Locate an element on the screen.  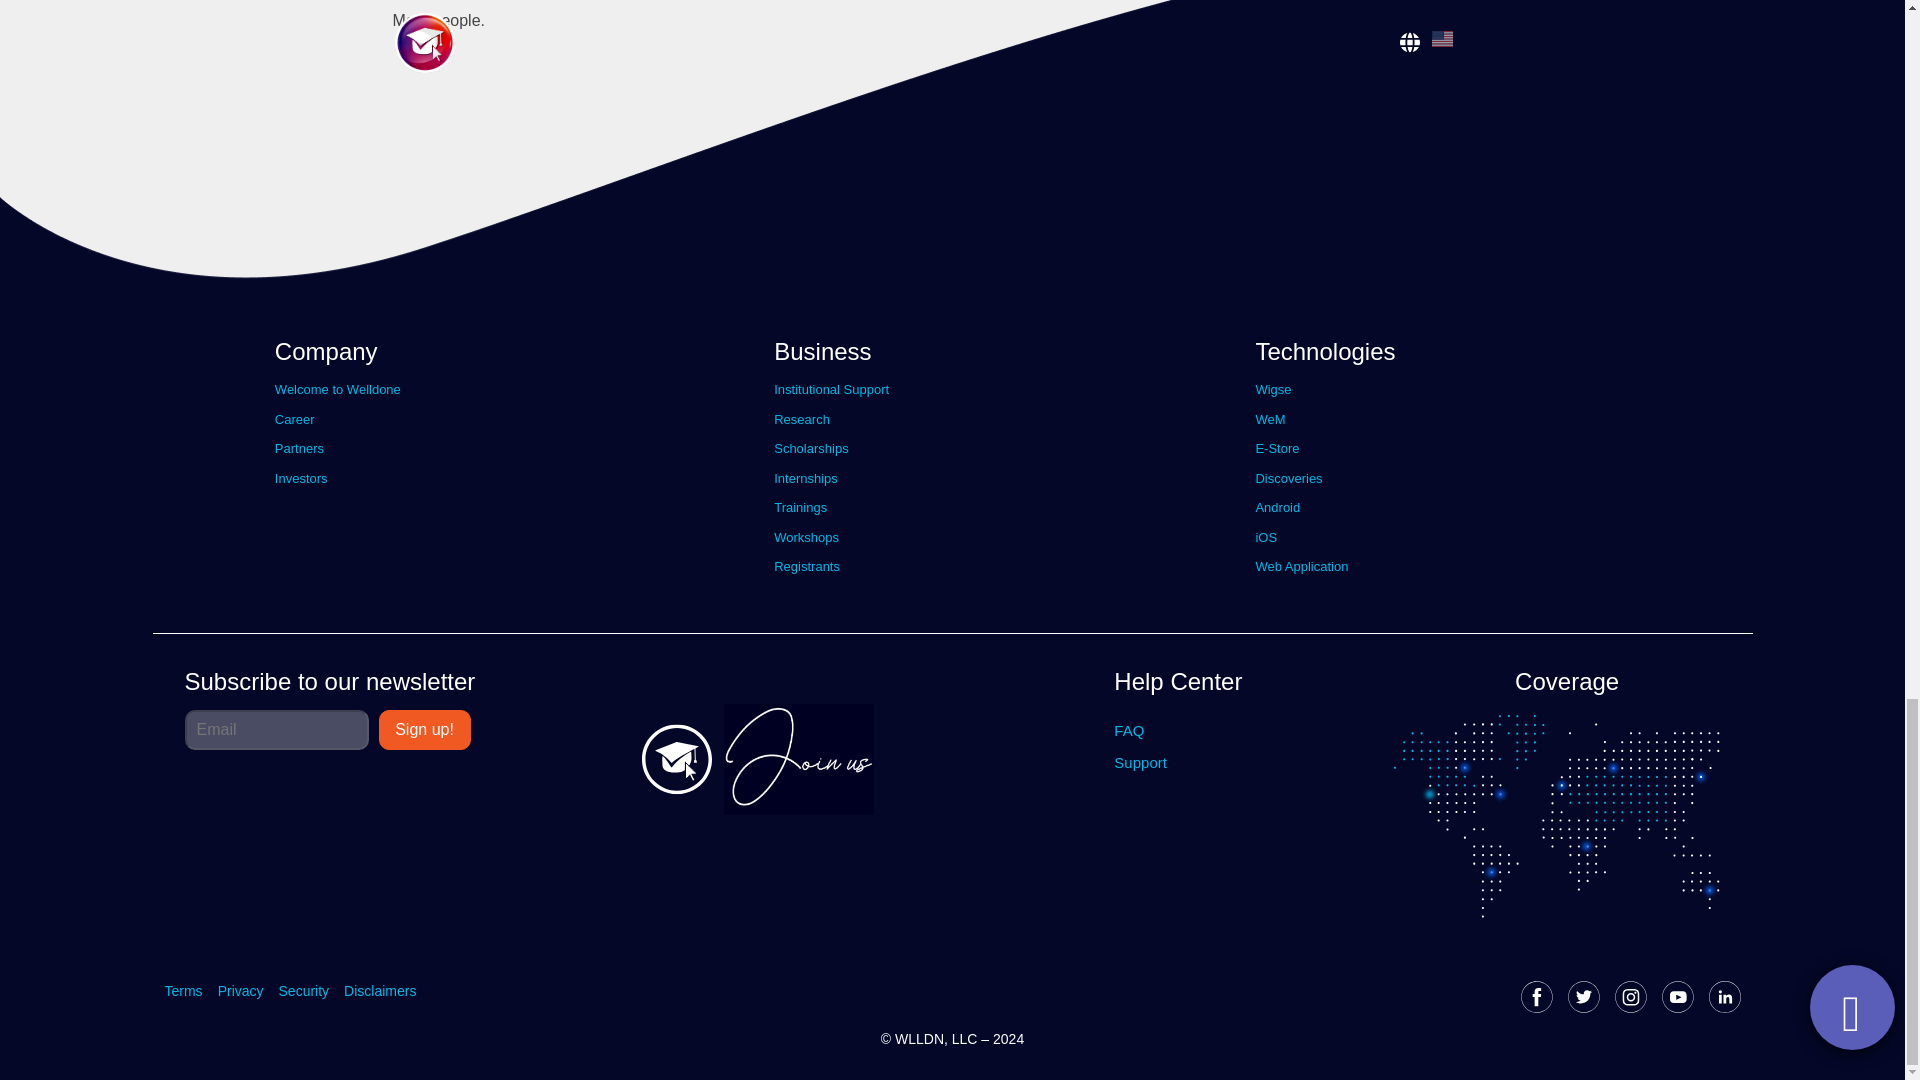
Wigse is located at coordinates (1272, 390).